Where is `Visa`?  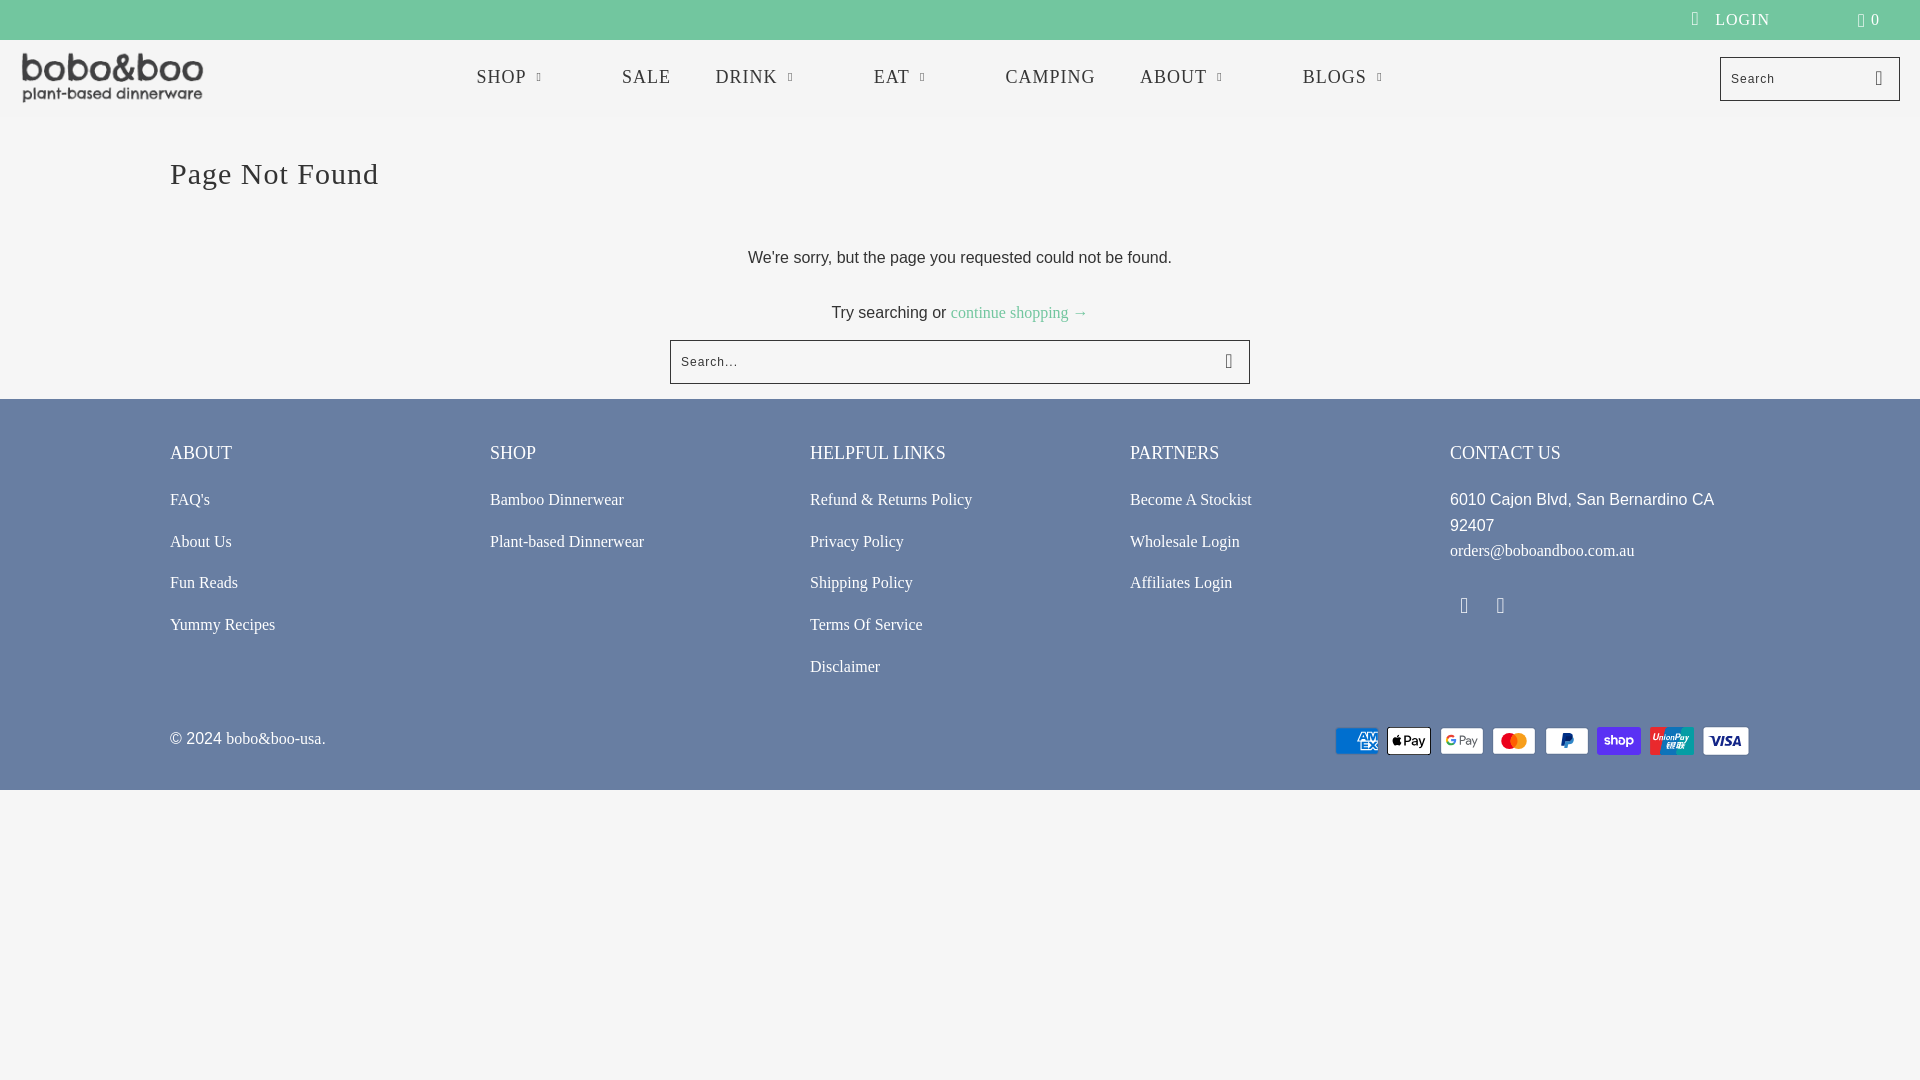
Visa is located at coordinates (1725, 740).